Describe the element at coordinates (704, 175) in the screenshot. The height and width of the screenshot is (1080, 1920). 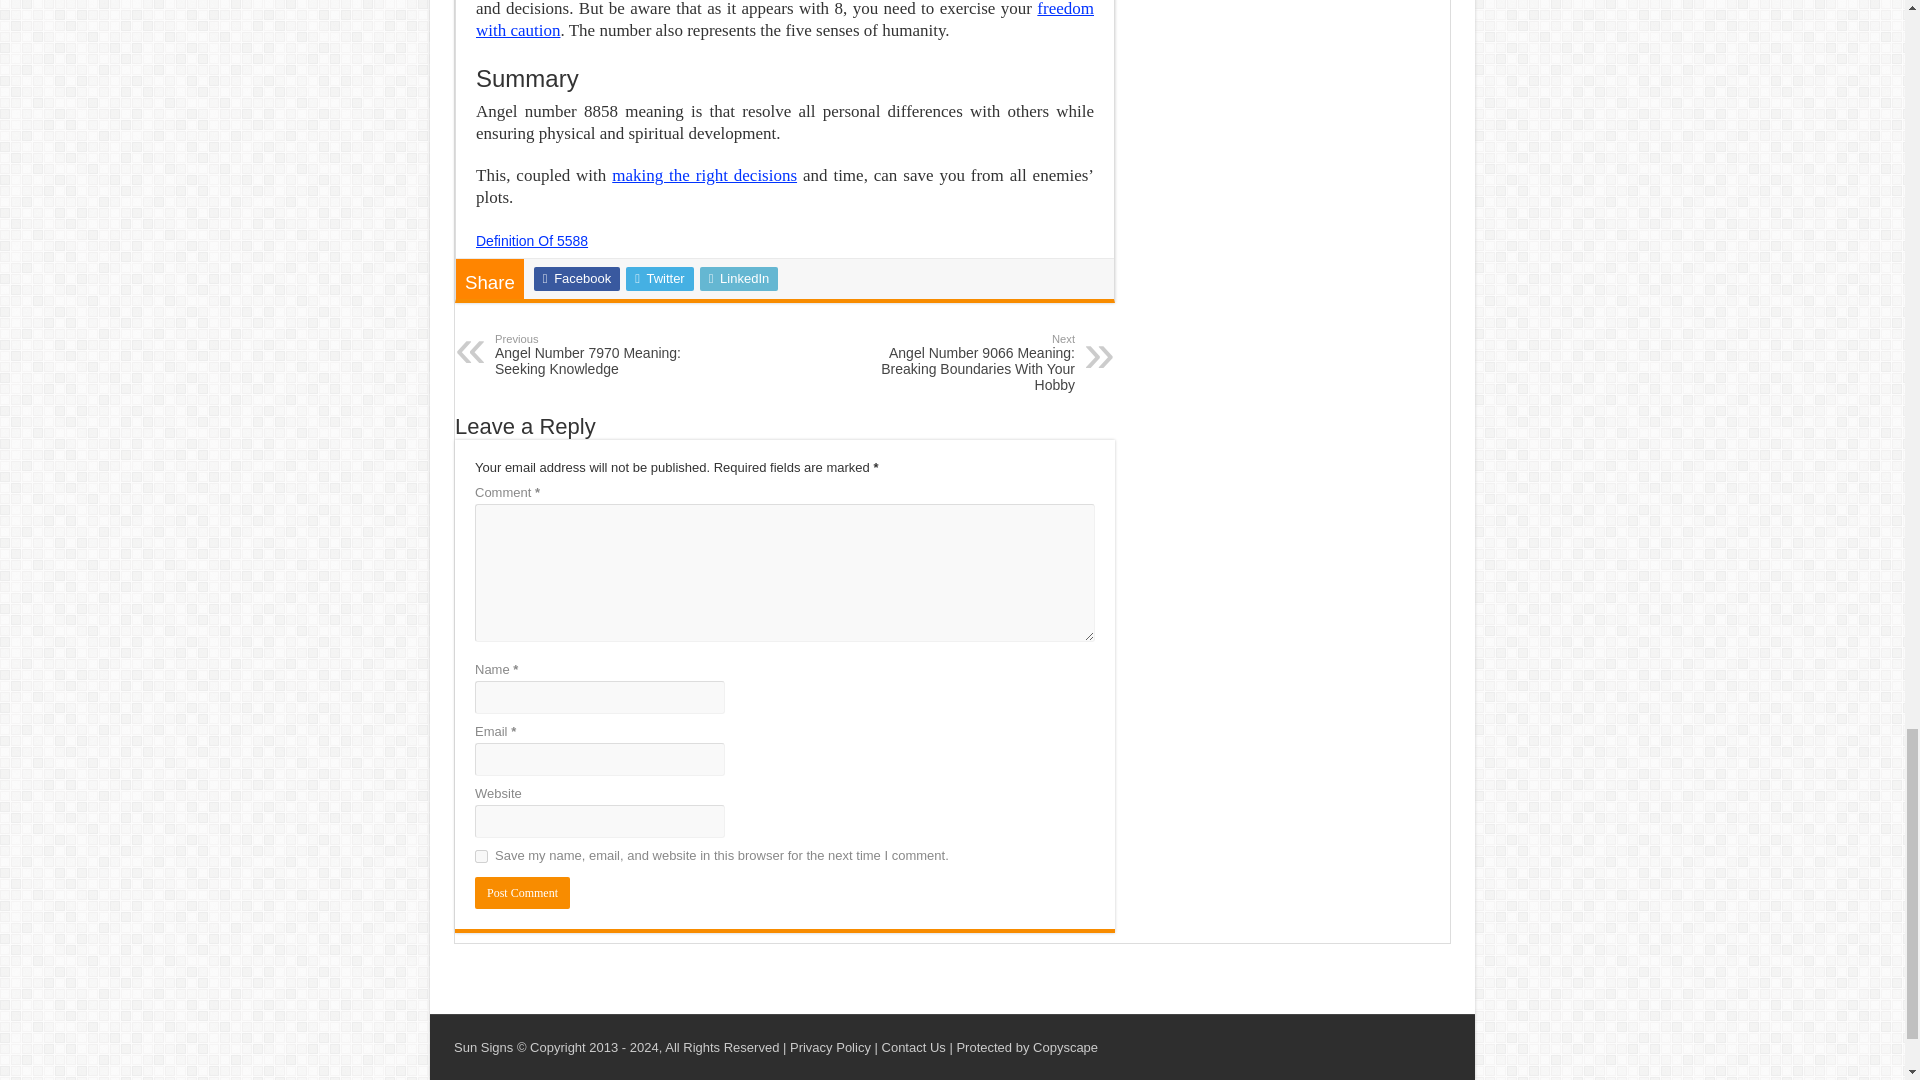
I see `making the right decisions` at that location.